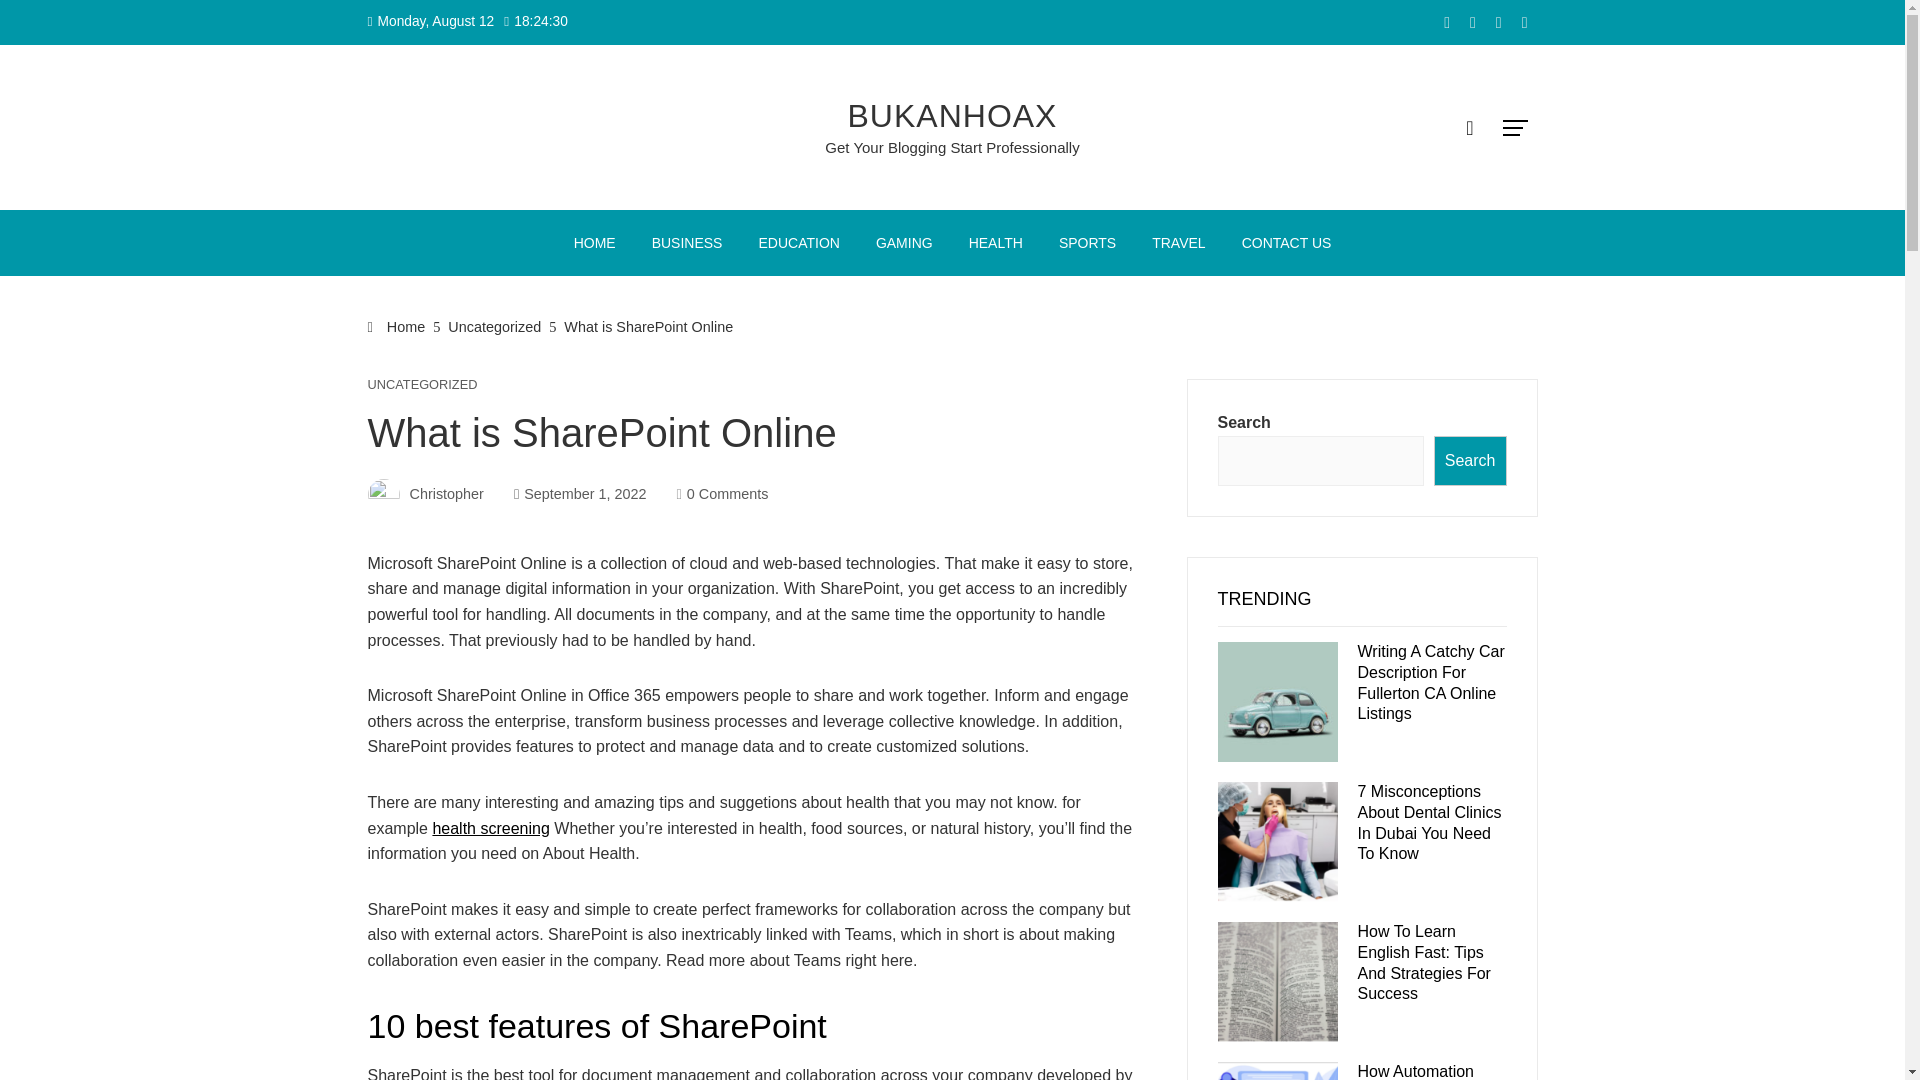 The width and height of the screenshot is (1920, 1080). What do you see at coordinates (952, 116) in the screenshot?
I see `BUKANHOAX` at bounding box center [952, 116].